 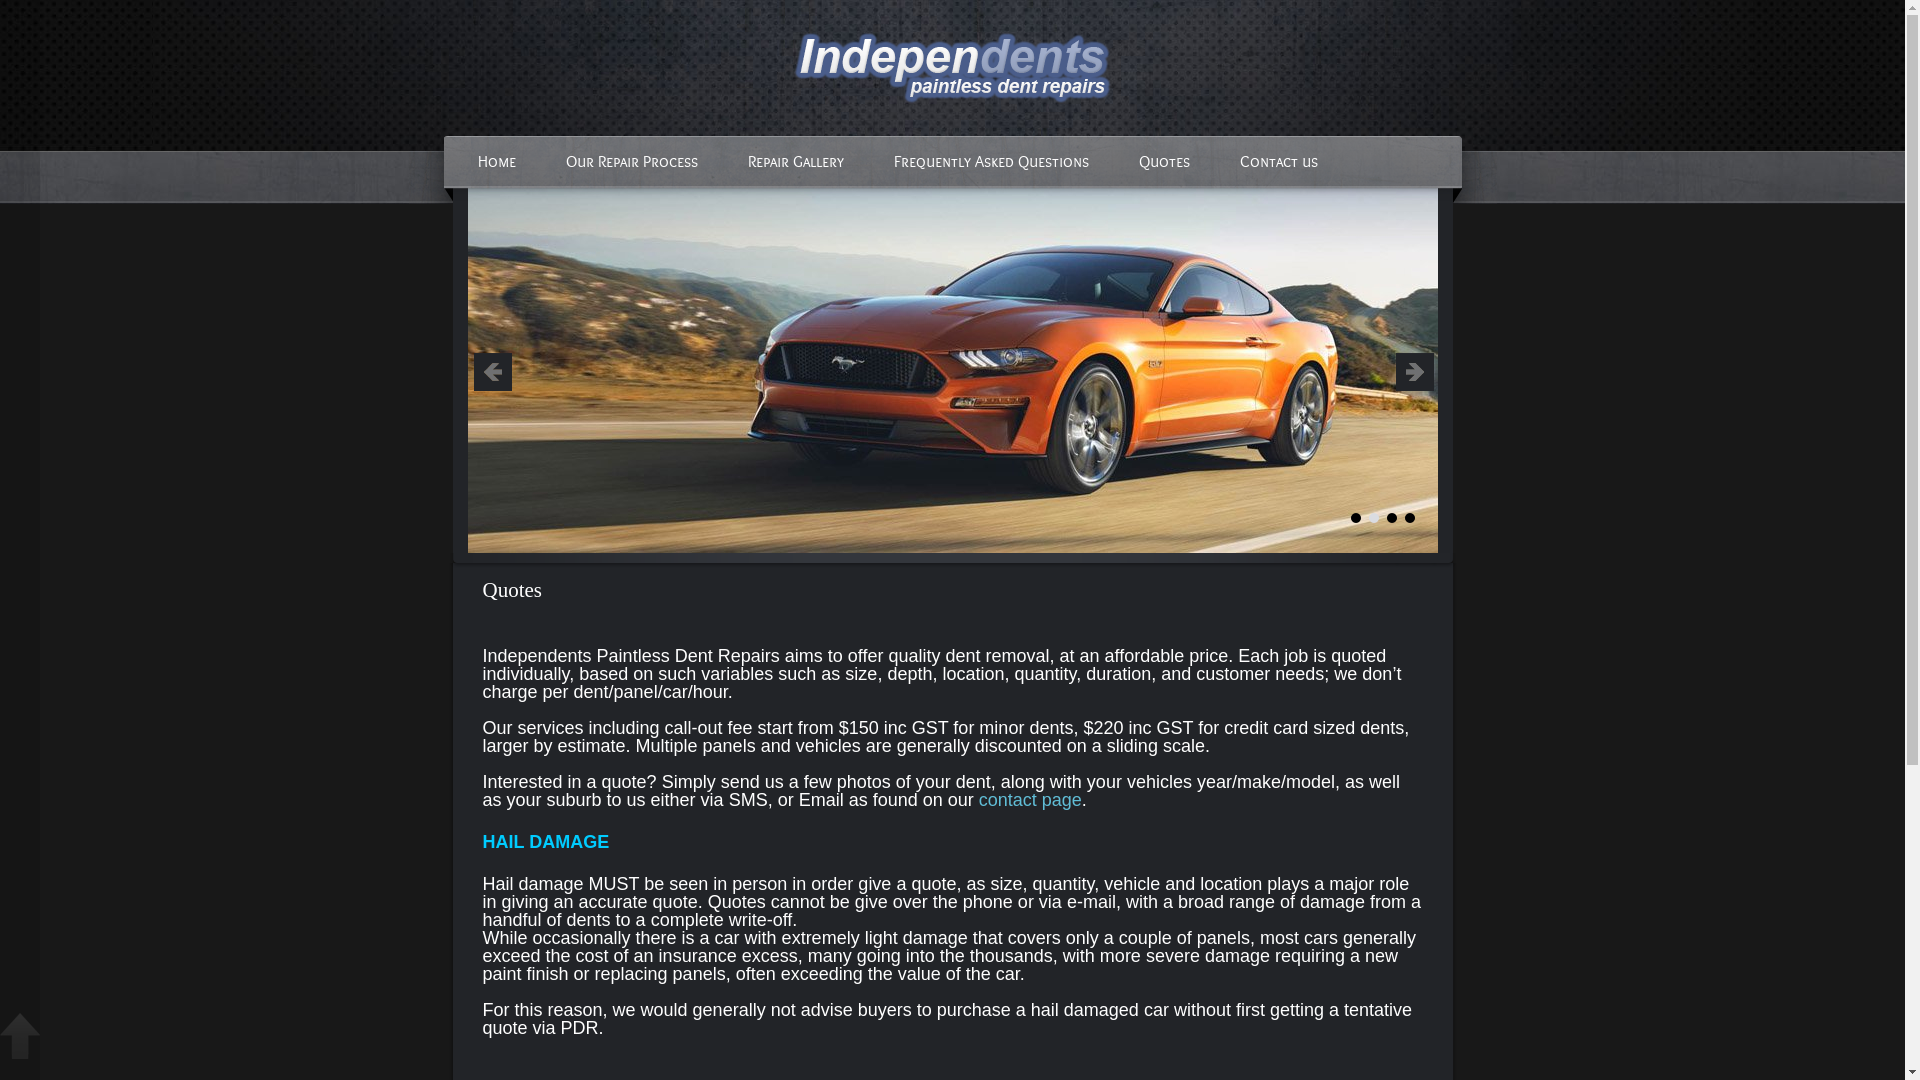 What do you see at coordinates (1355, 518) in the screenshot?
I see `1` at bounding box center [1355, 518].